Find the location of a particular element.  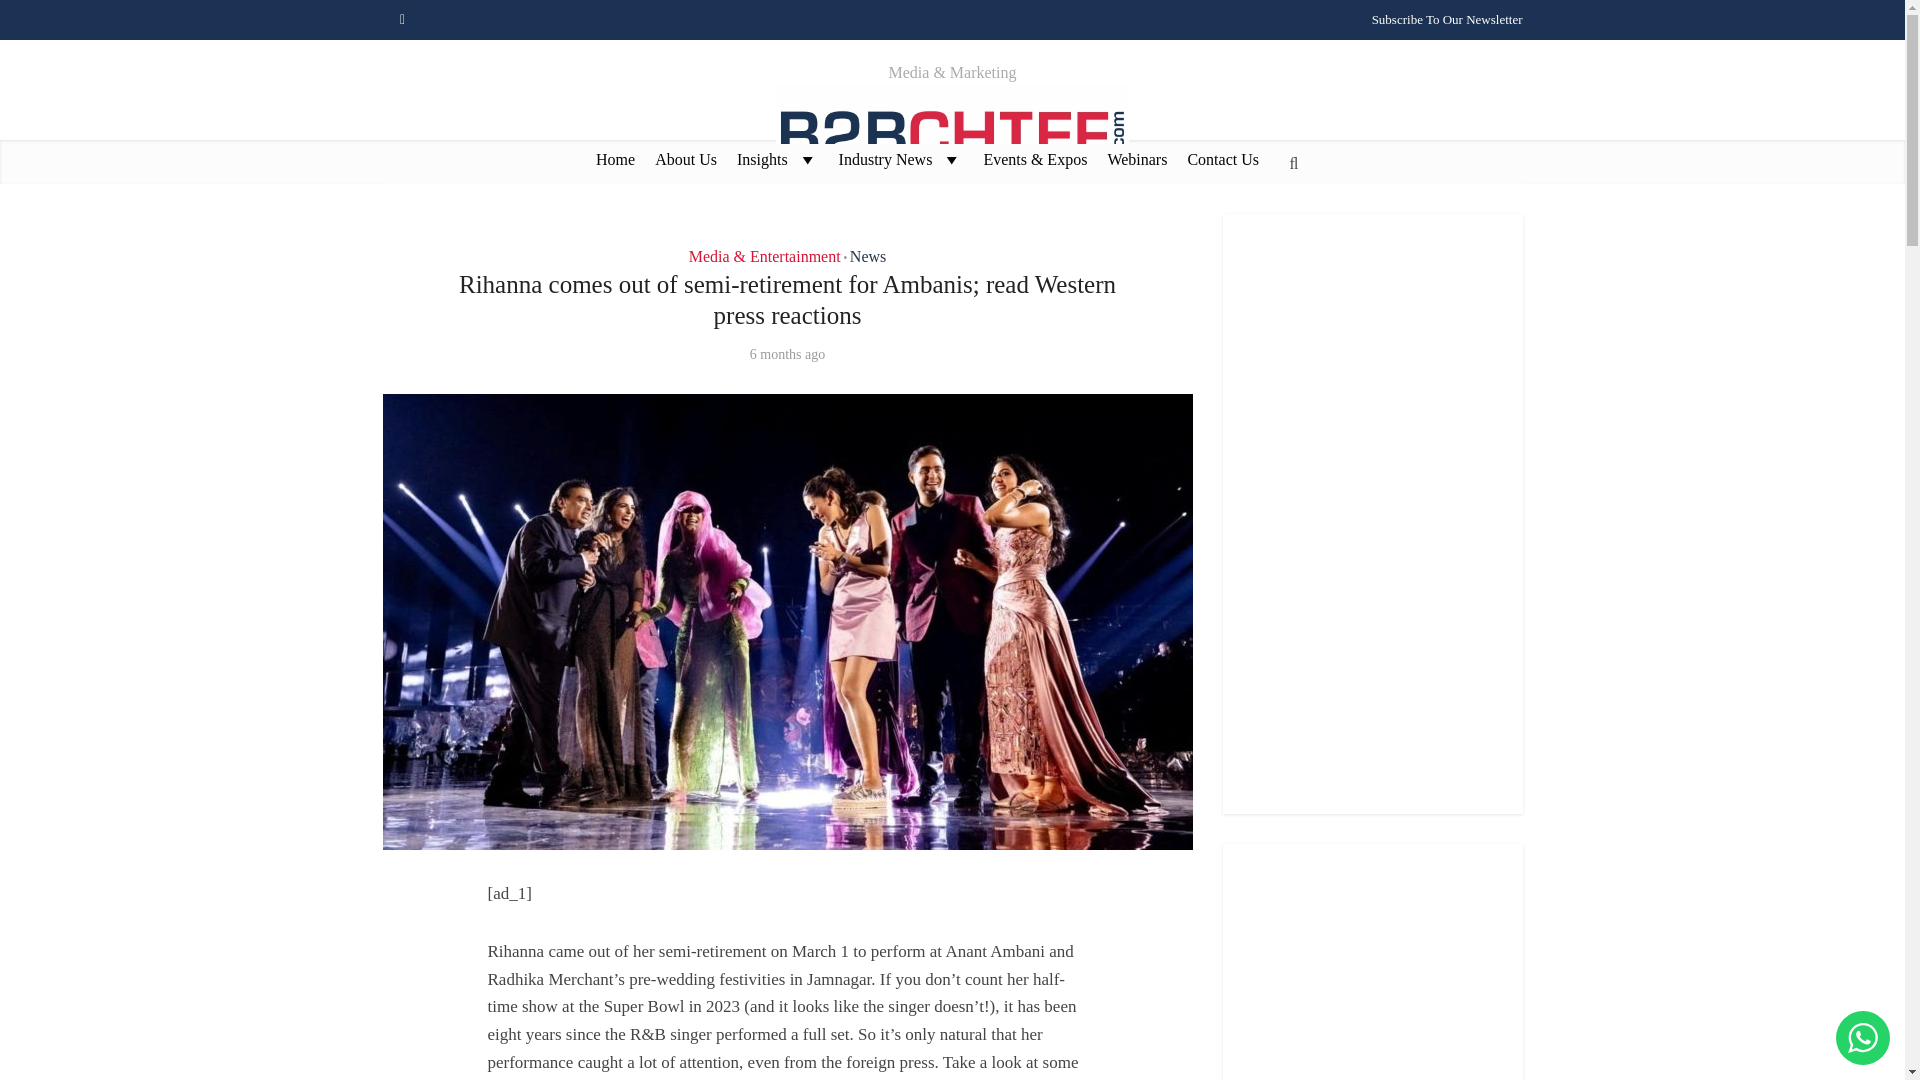

Insights is located at coordinates (778, 158).